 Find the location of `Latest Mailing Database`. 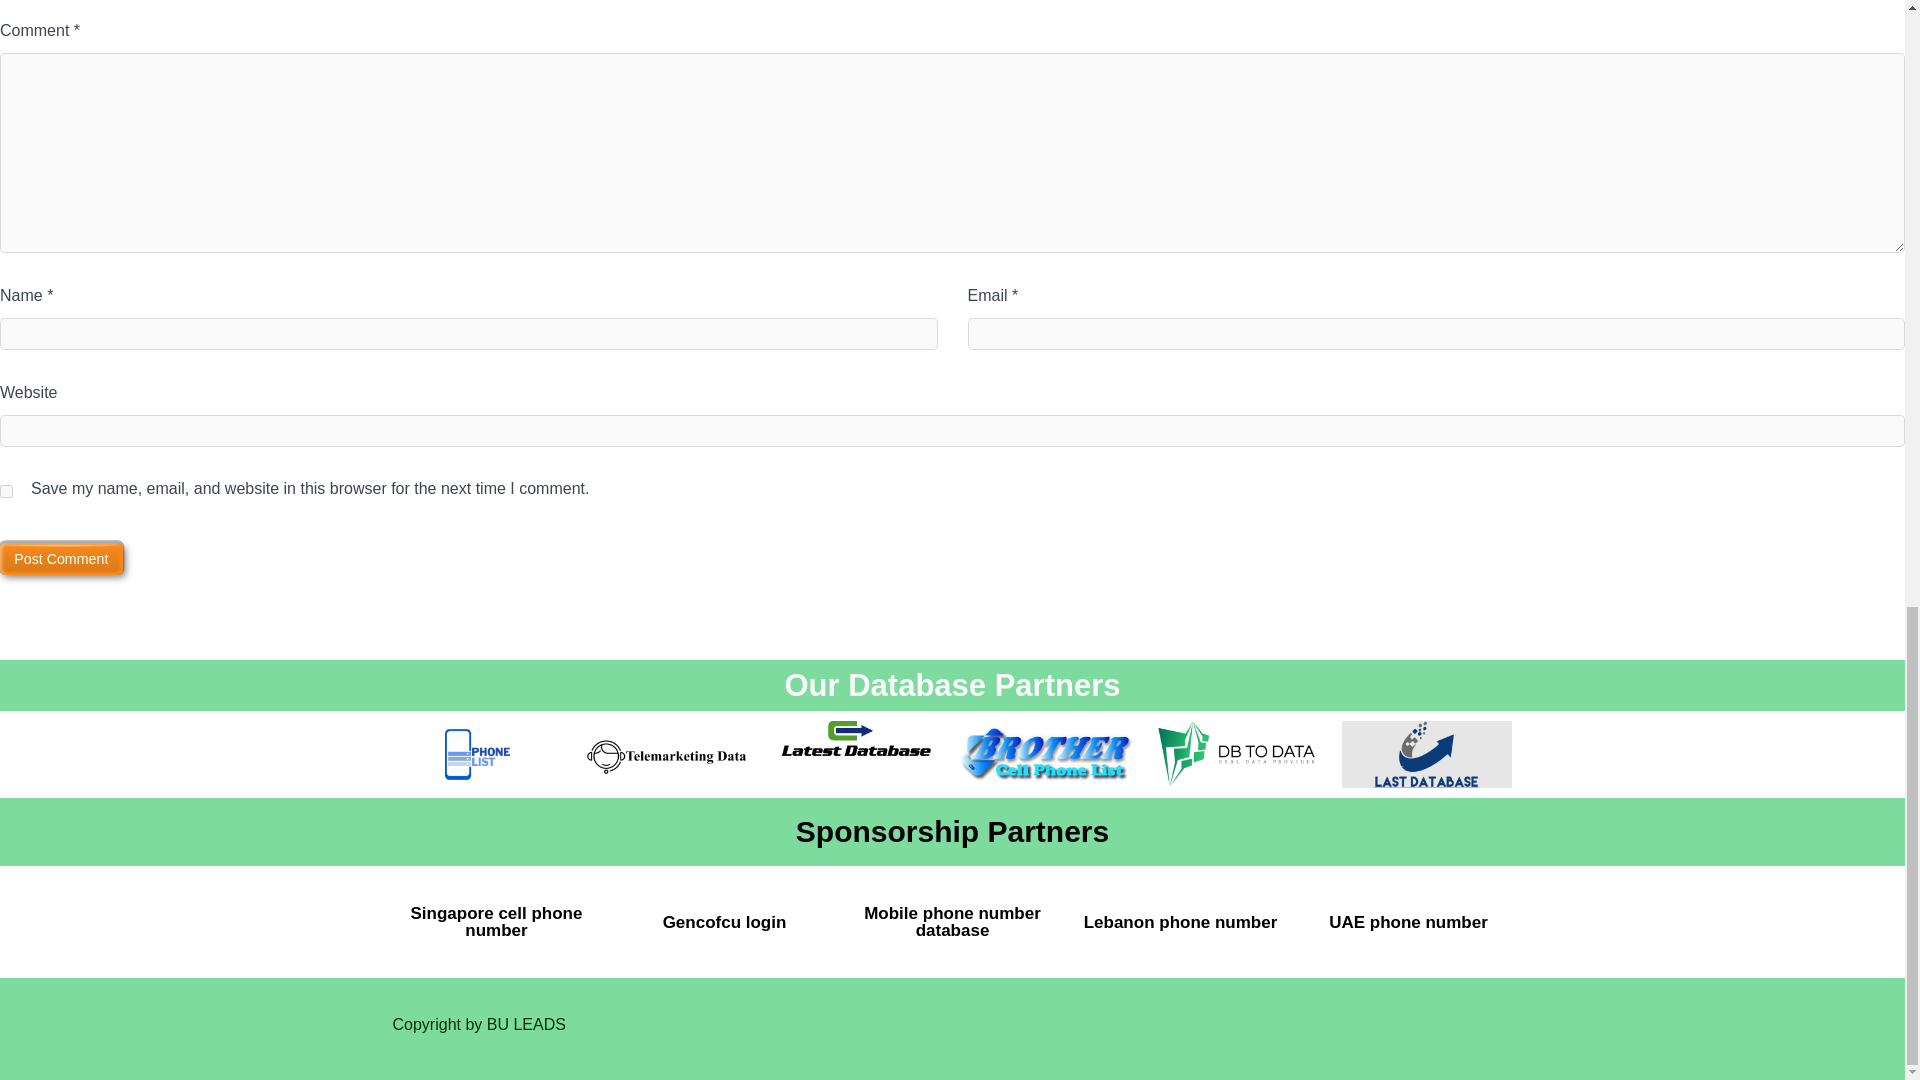

Latest Mailing Database is located at coordinates (856, 755).